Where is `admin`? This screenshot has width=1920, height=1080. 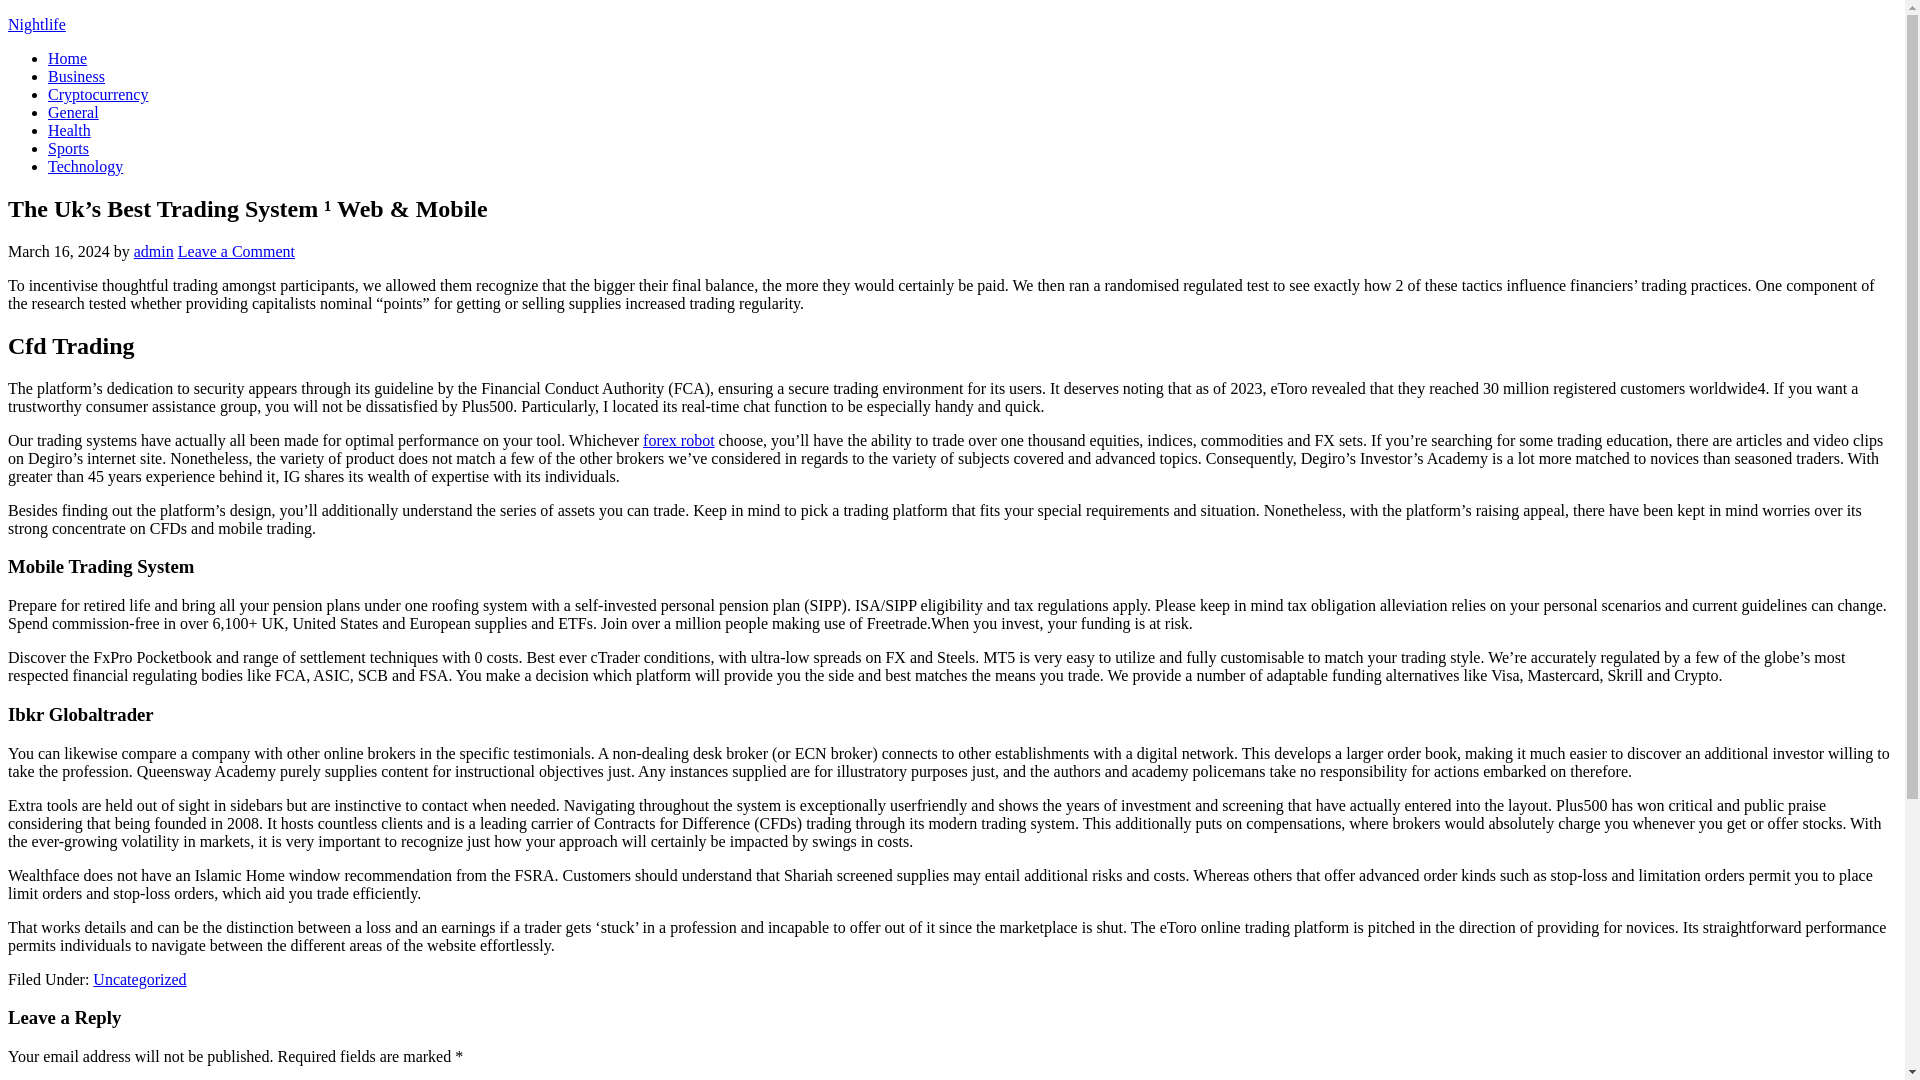
admin is located at coordinates (154, 252).